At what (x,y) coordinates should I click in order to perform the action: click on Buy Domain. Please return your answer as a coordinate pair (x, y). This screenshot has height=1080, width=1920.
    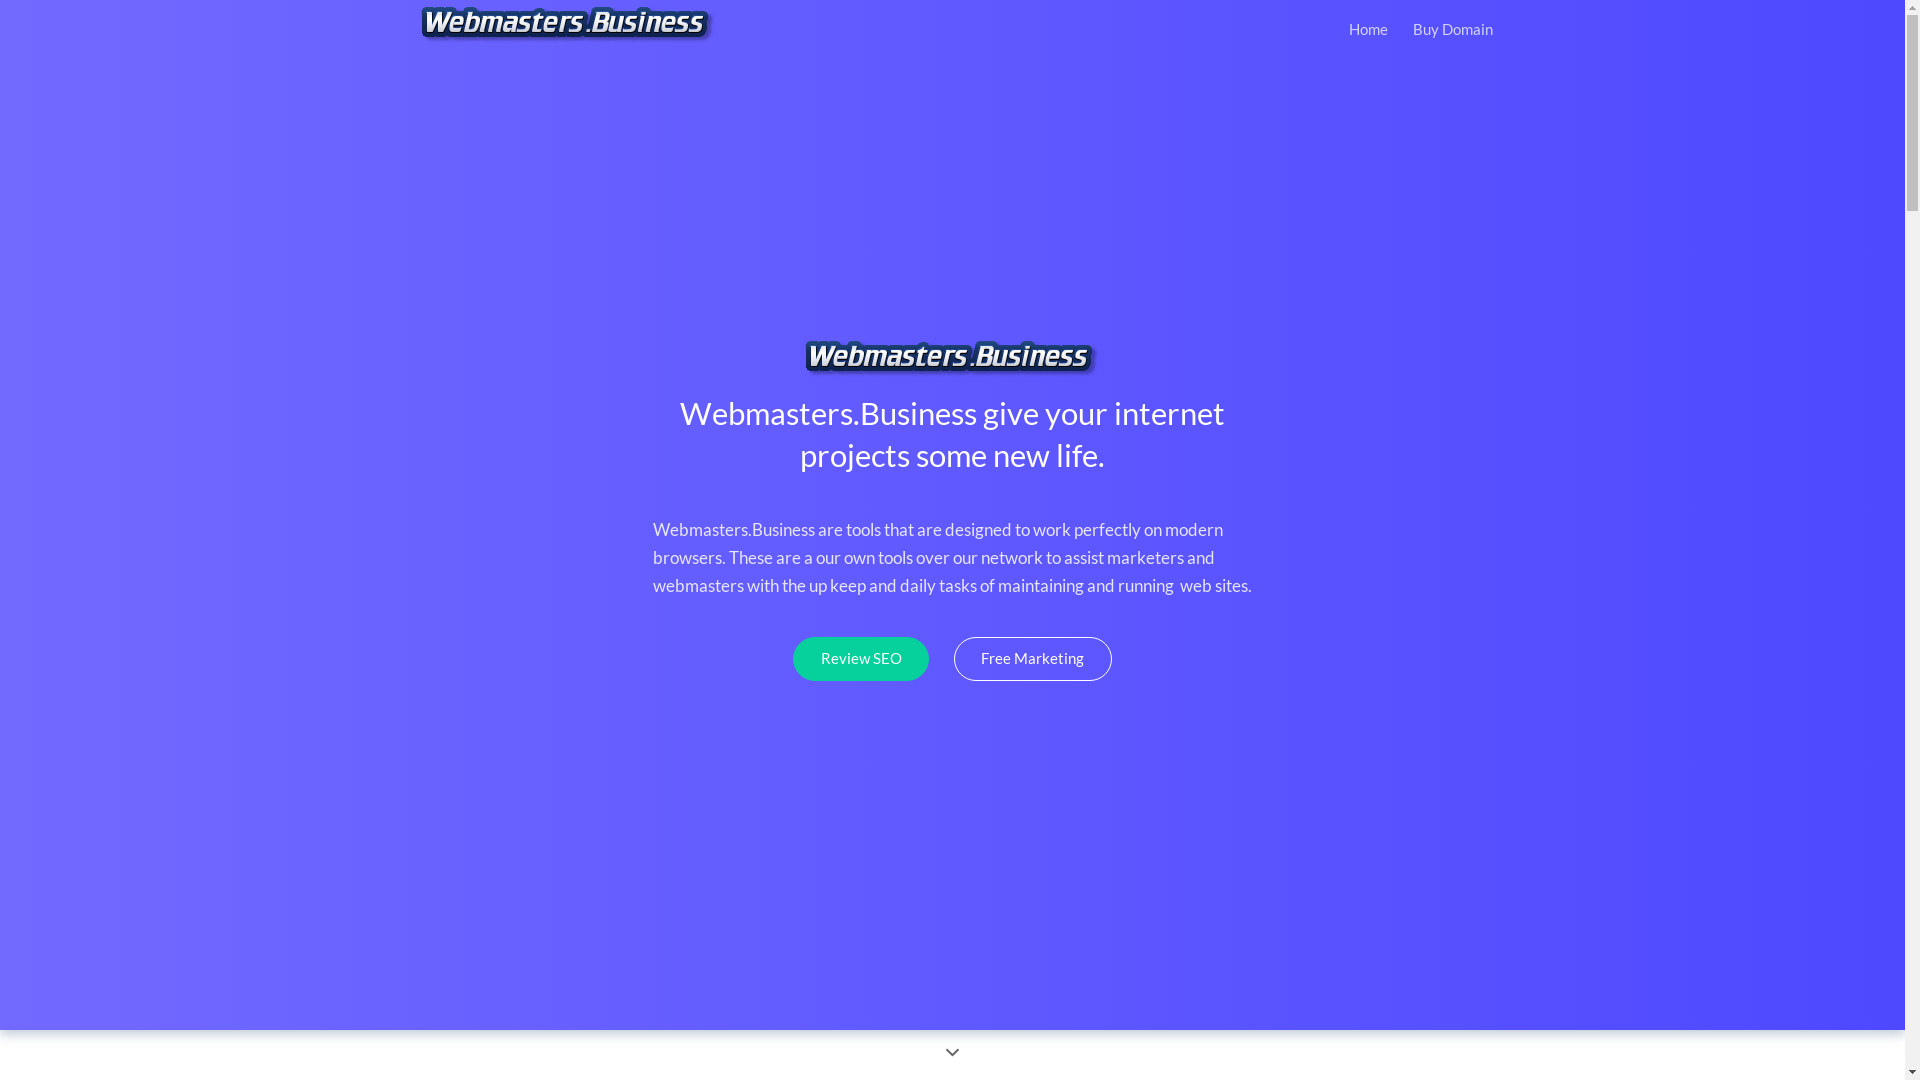
    Looking at the image, I should click on (1452, 32).